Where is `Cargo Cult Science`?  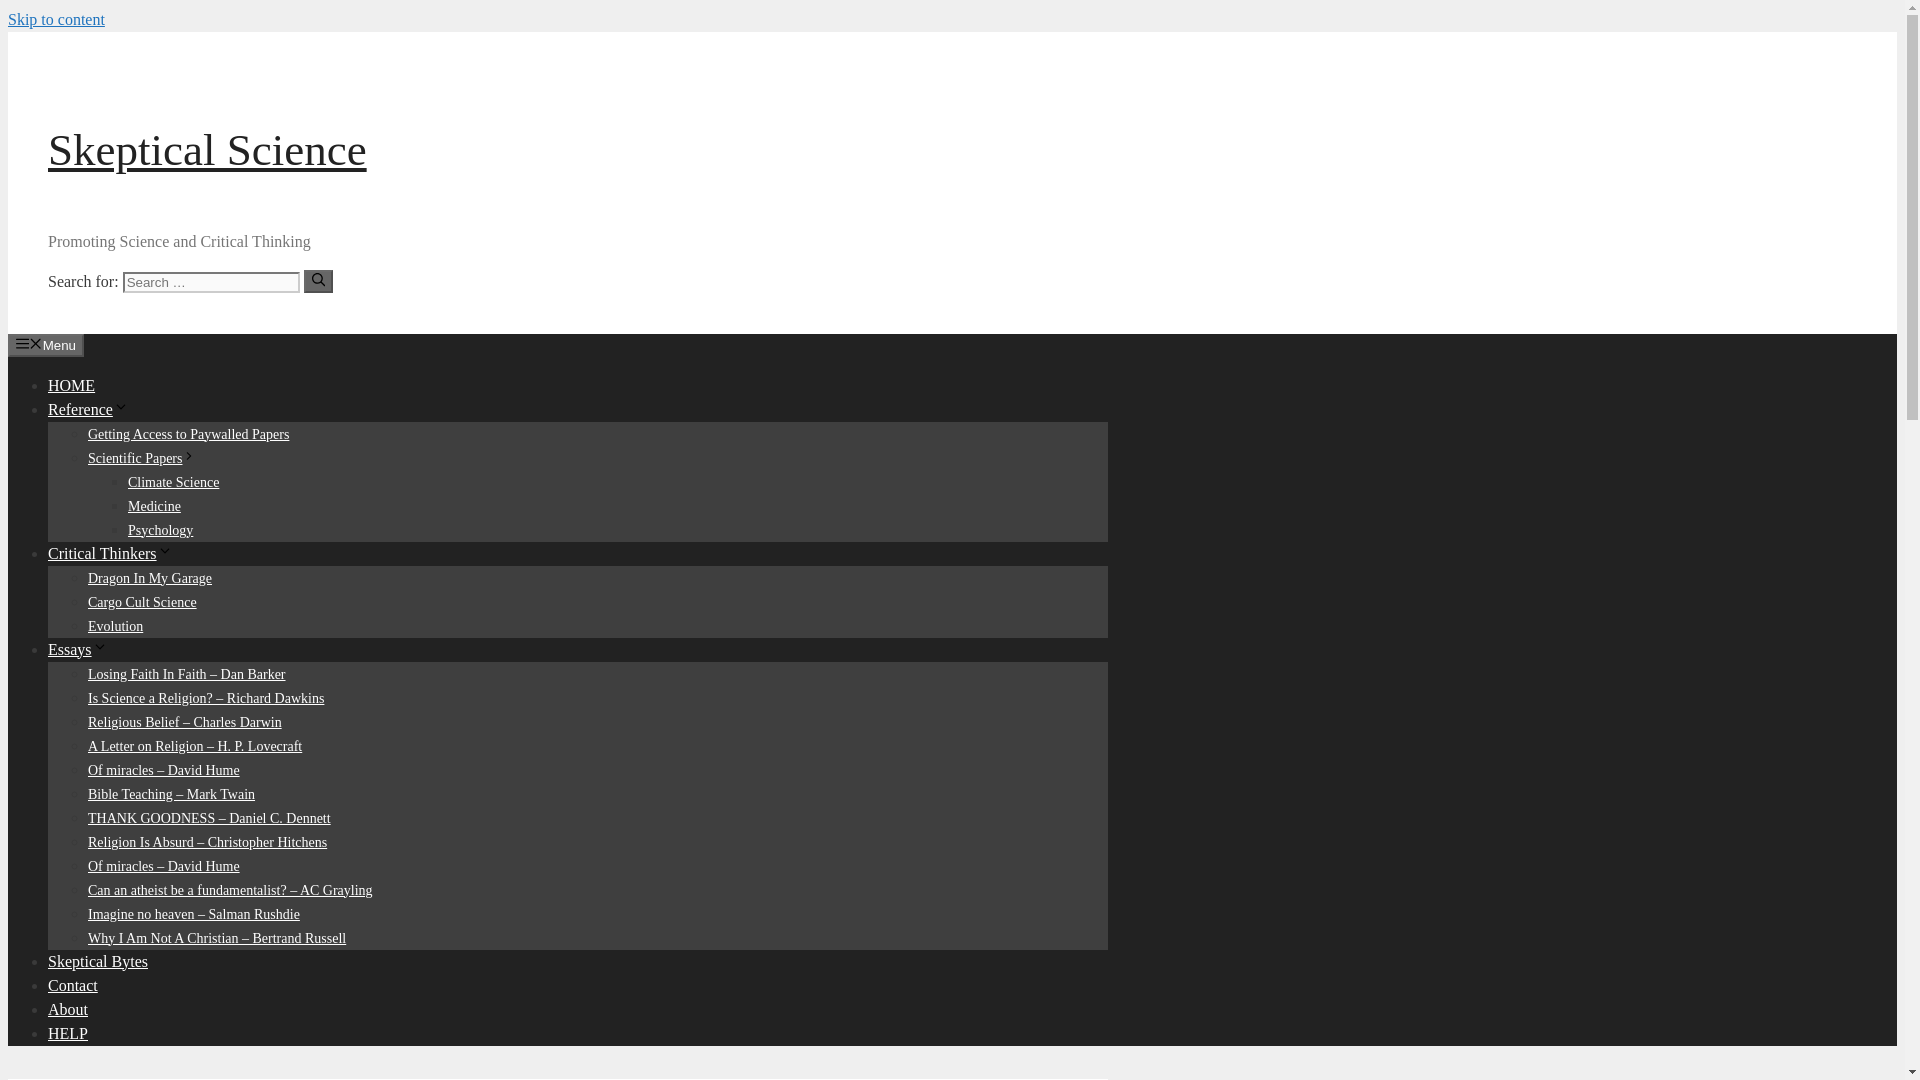
Cargo Cult Science is located at coordinates (142, 602).